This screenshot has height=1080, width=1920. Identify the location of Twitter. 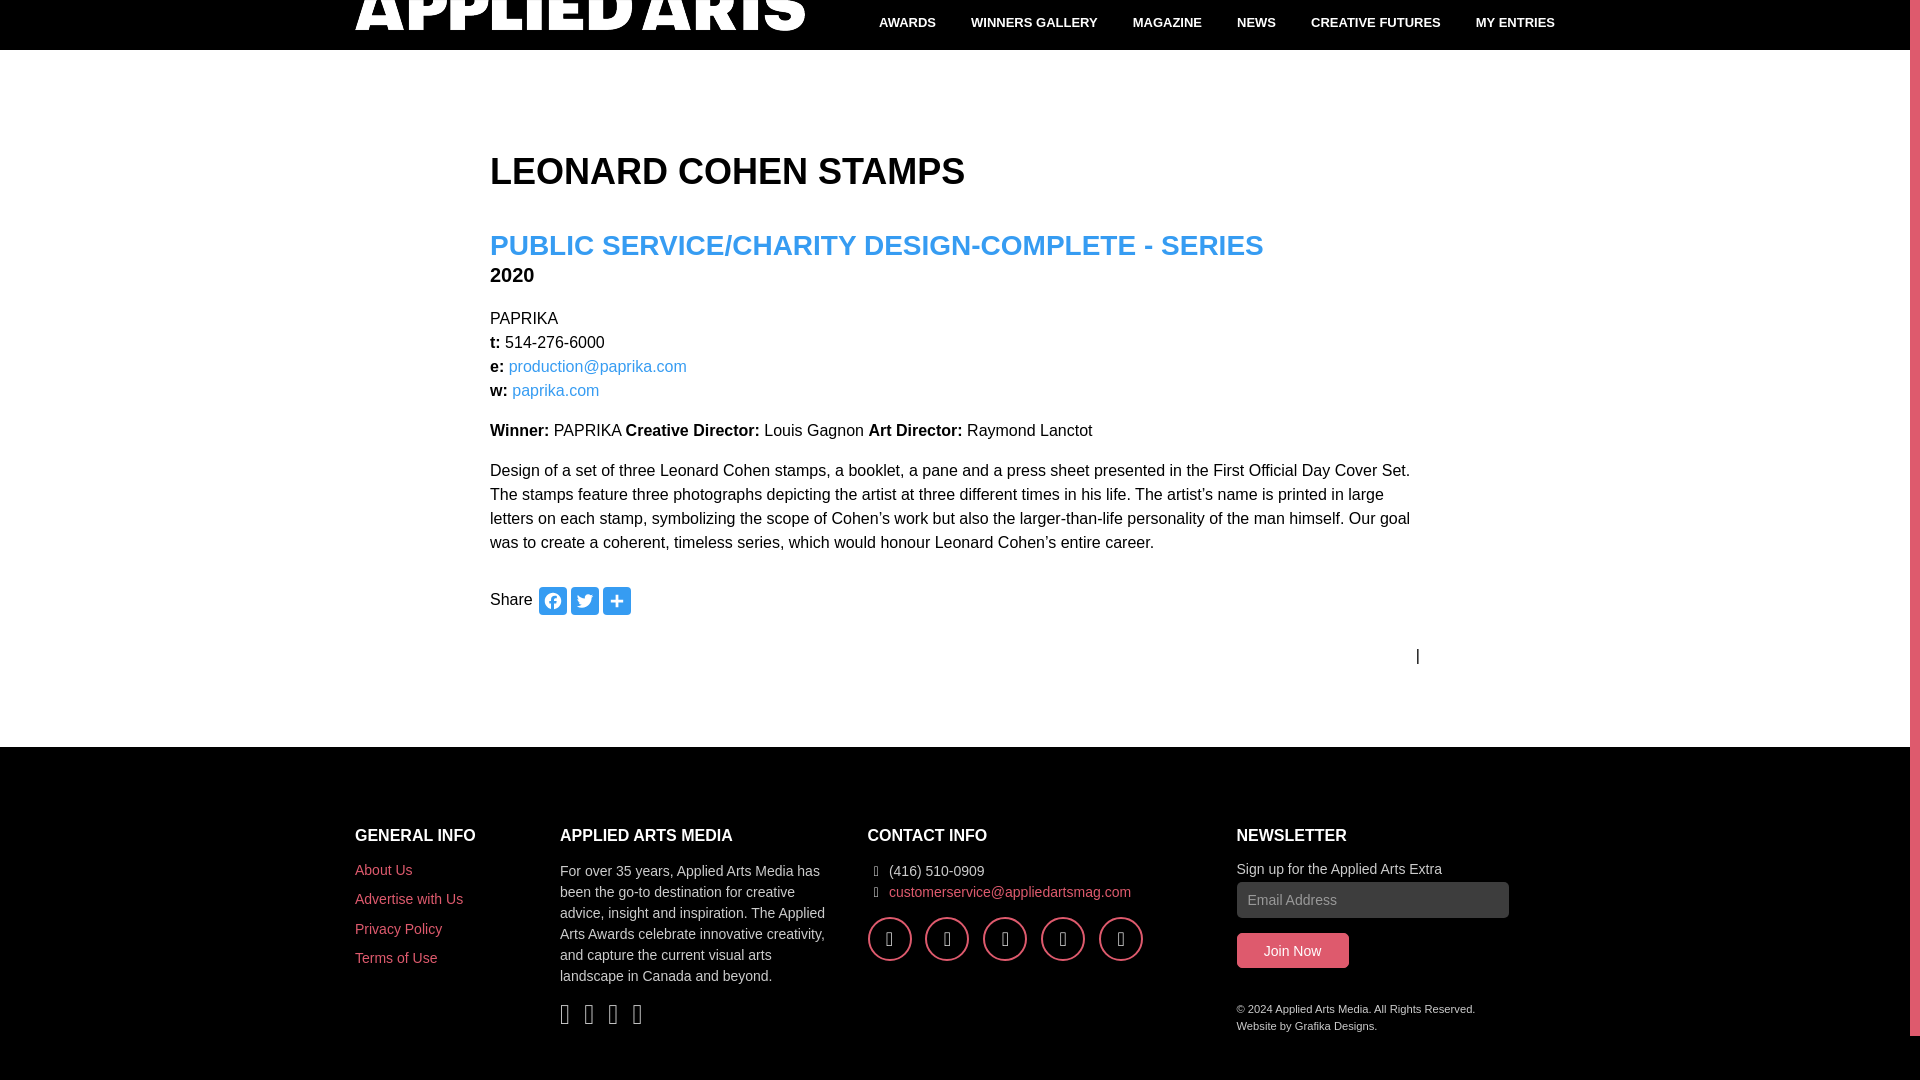
(584, 600).